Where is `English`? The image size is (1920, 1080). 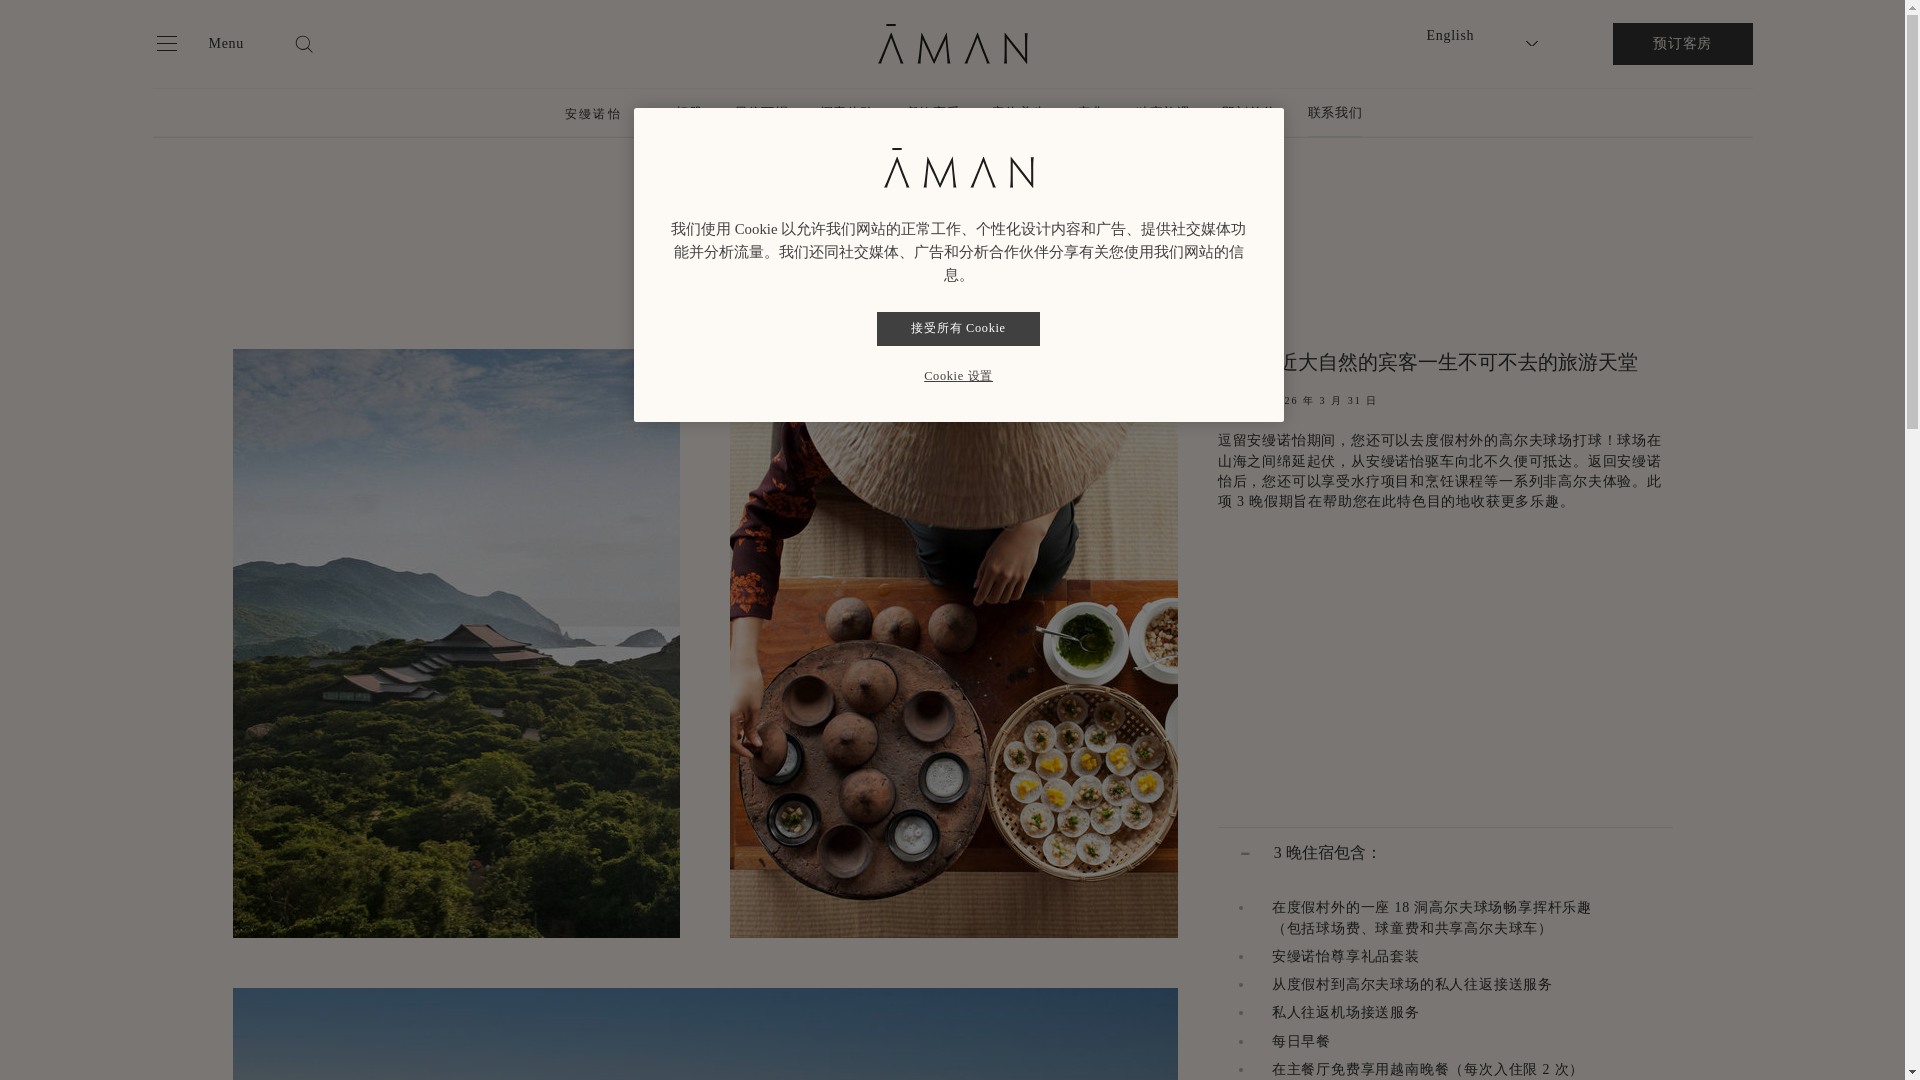 English is located at coordinates (1492, 36).